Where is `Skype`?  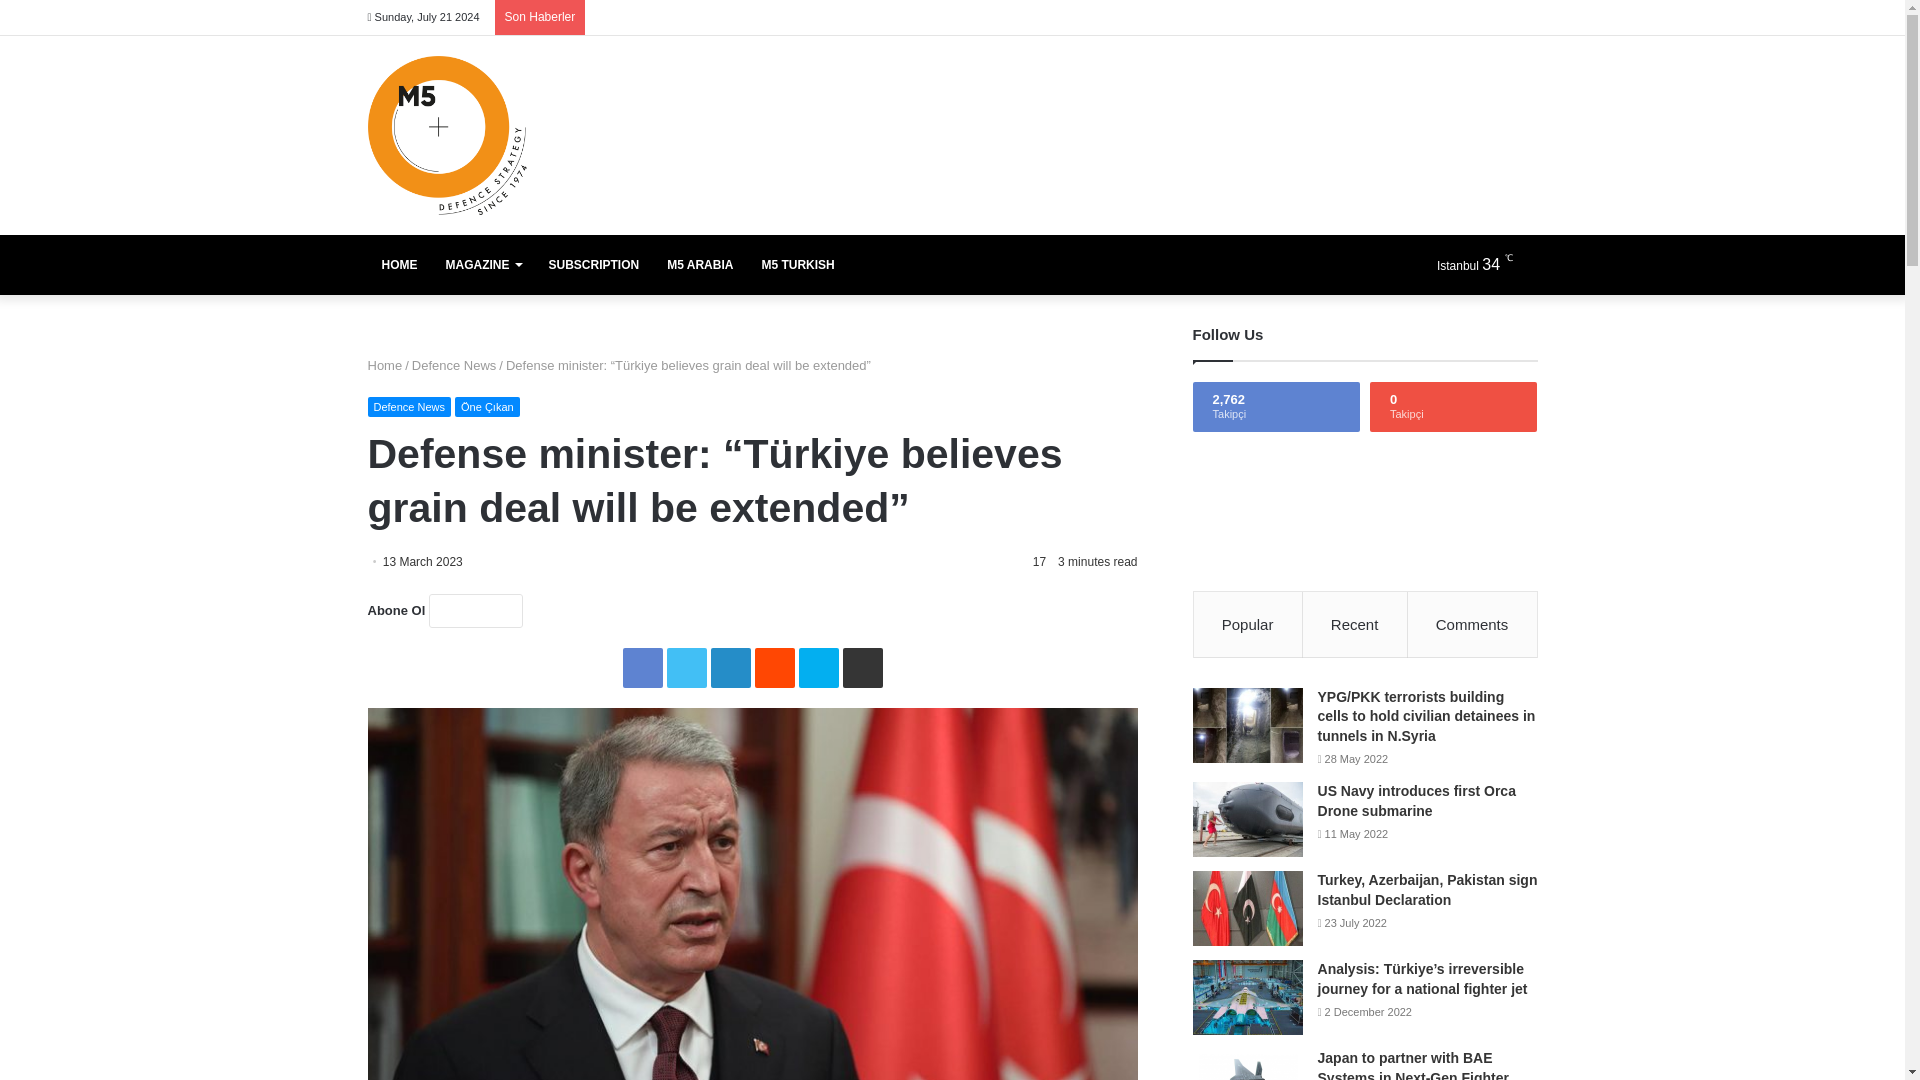
Skype is located at coordinates (818, 668).